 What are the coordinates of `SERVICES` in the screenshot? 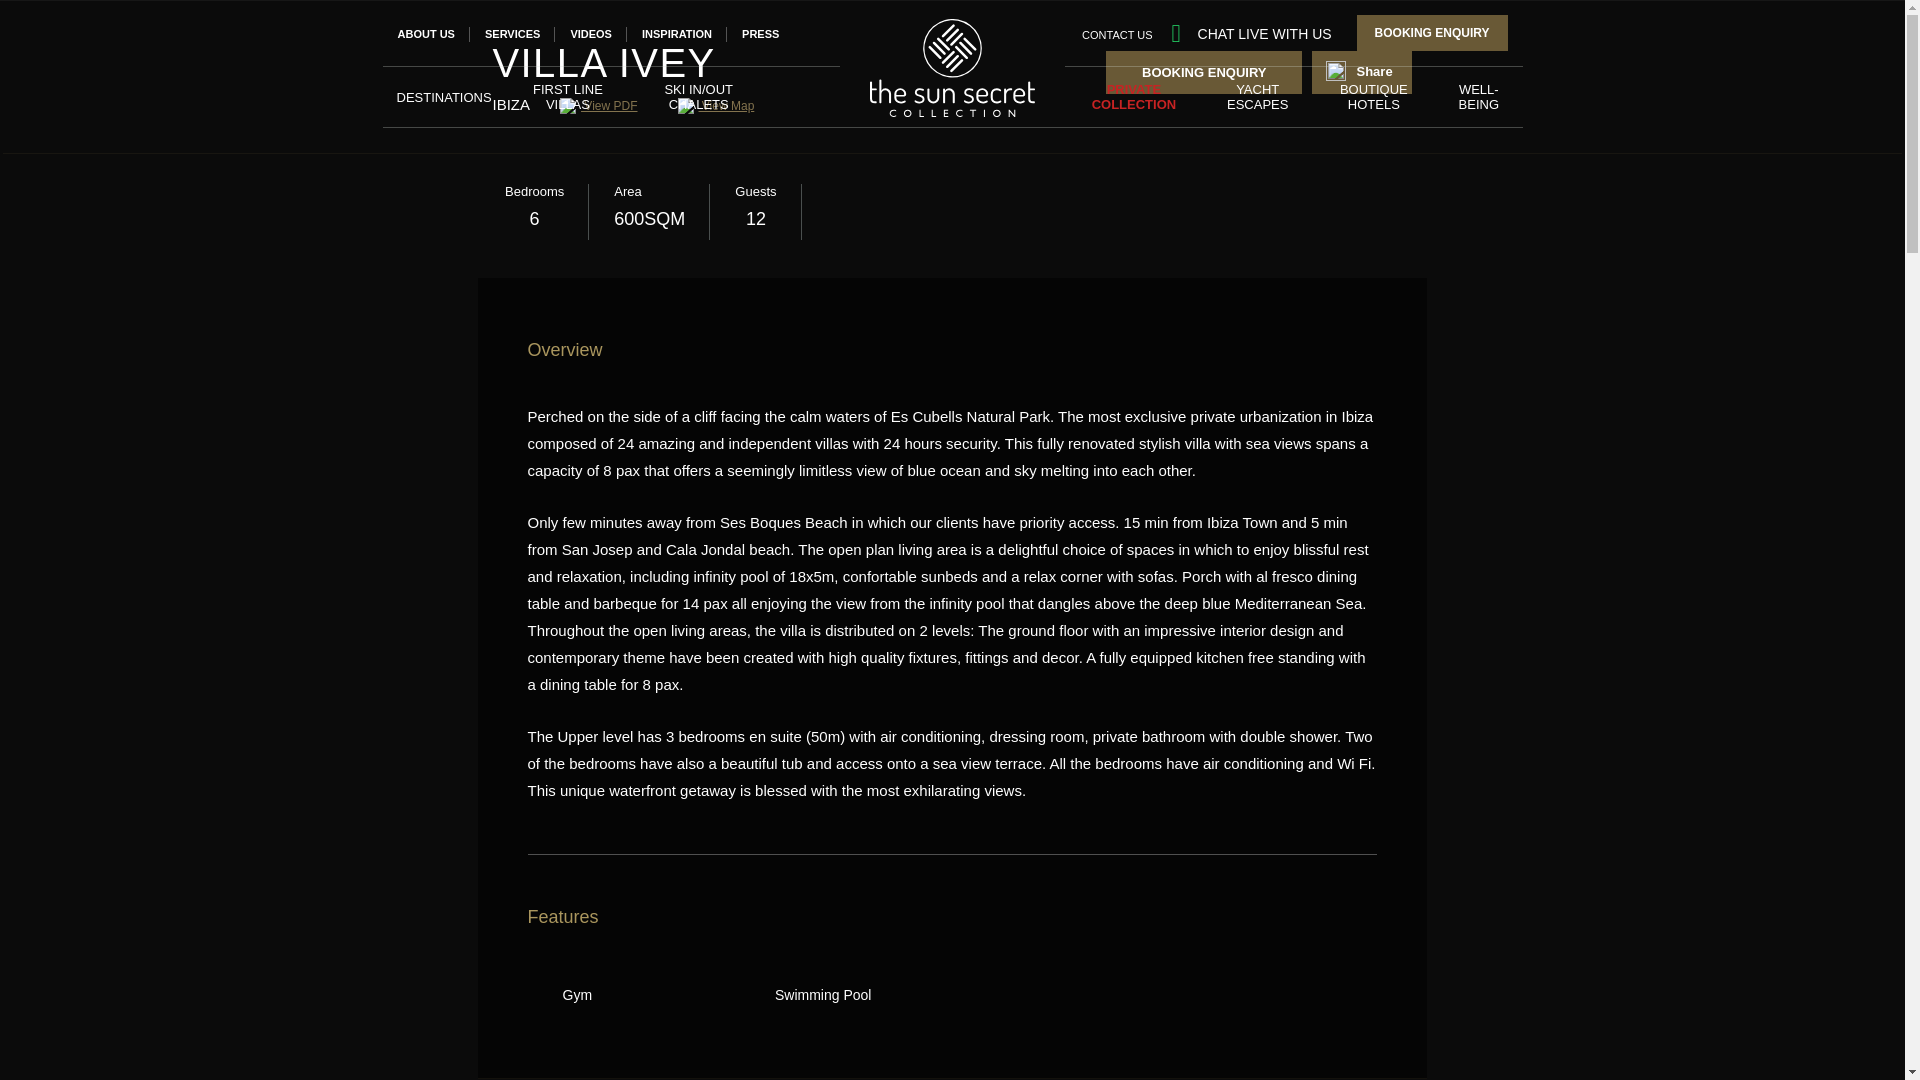 It's located at (512, 34).